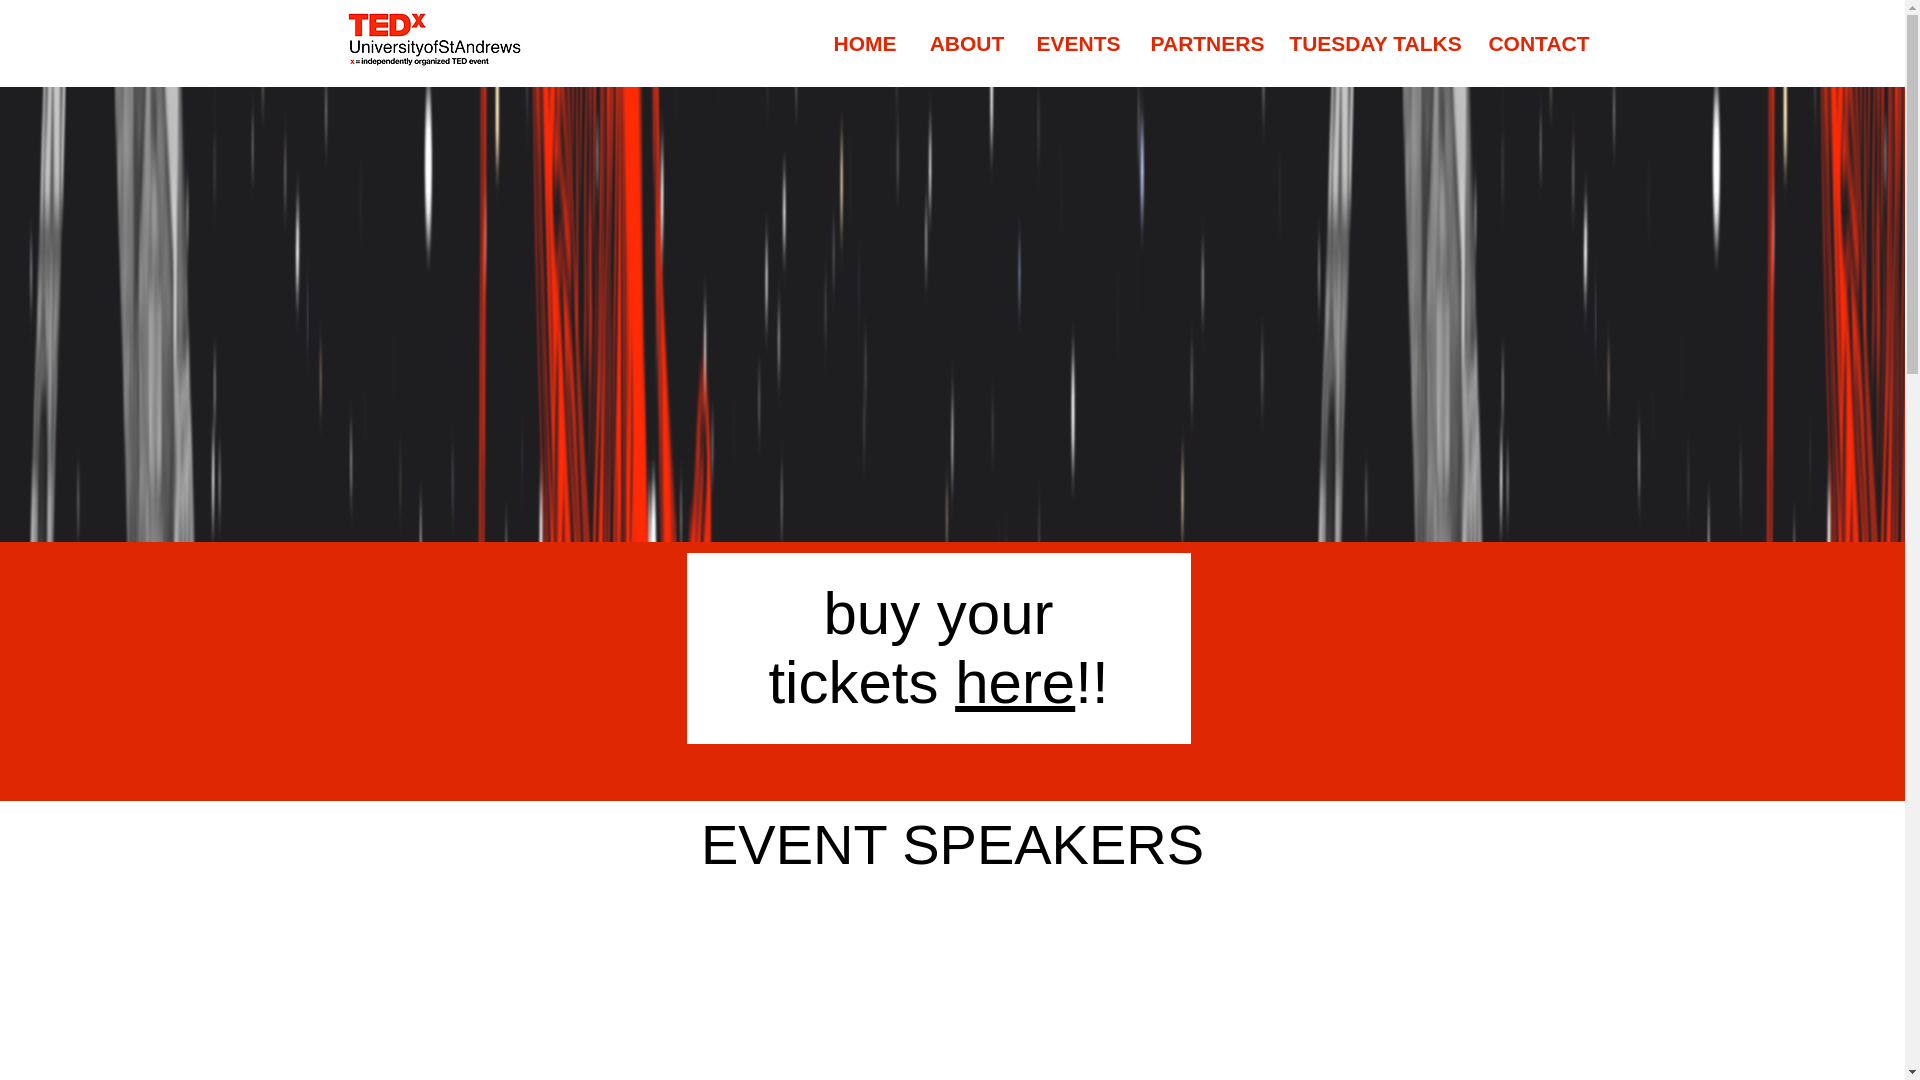 This screenshot has width=1920, height=1080. What do you see at coordinates (1014, 682) in the screenshot?
I see `here` at bounding box center [1014, 682].